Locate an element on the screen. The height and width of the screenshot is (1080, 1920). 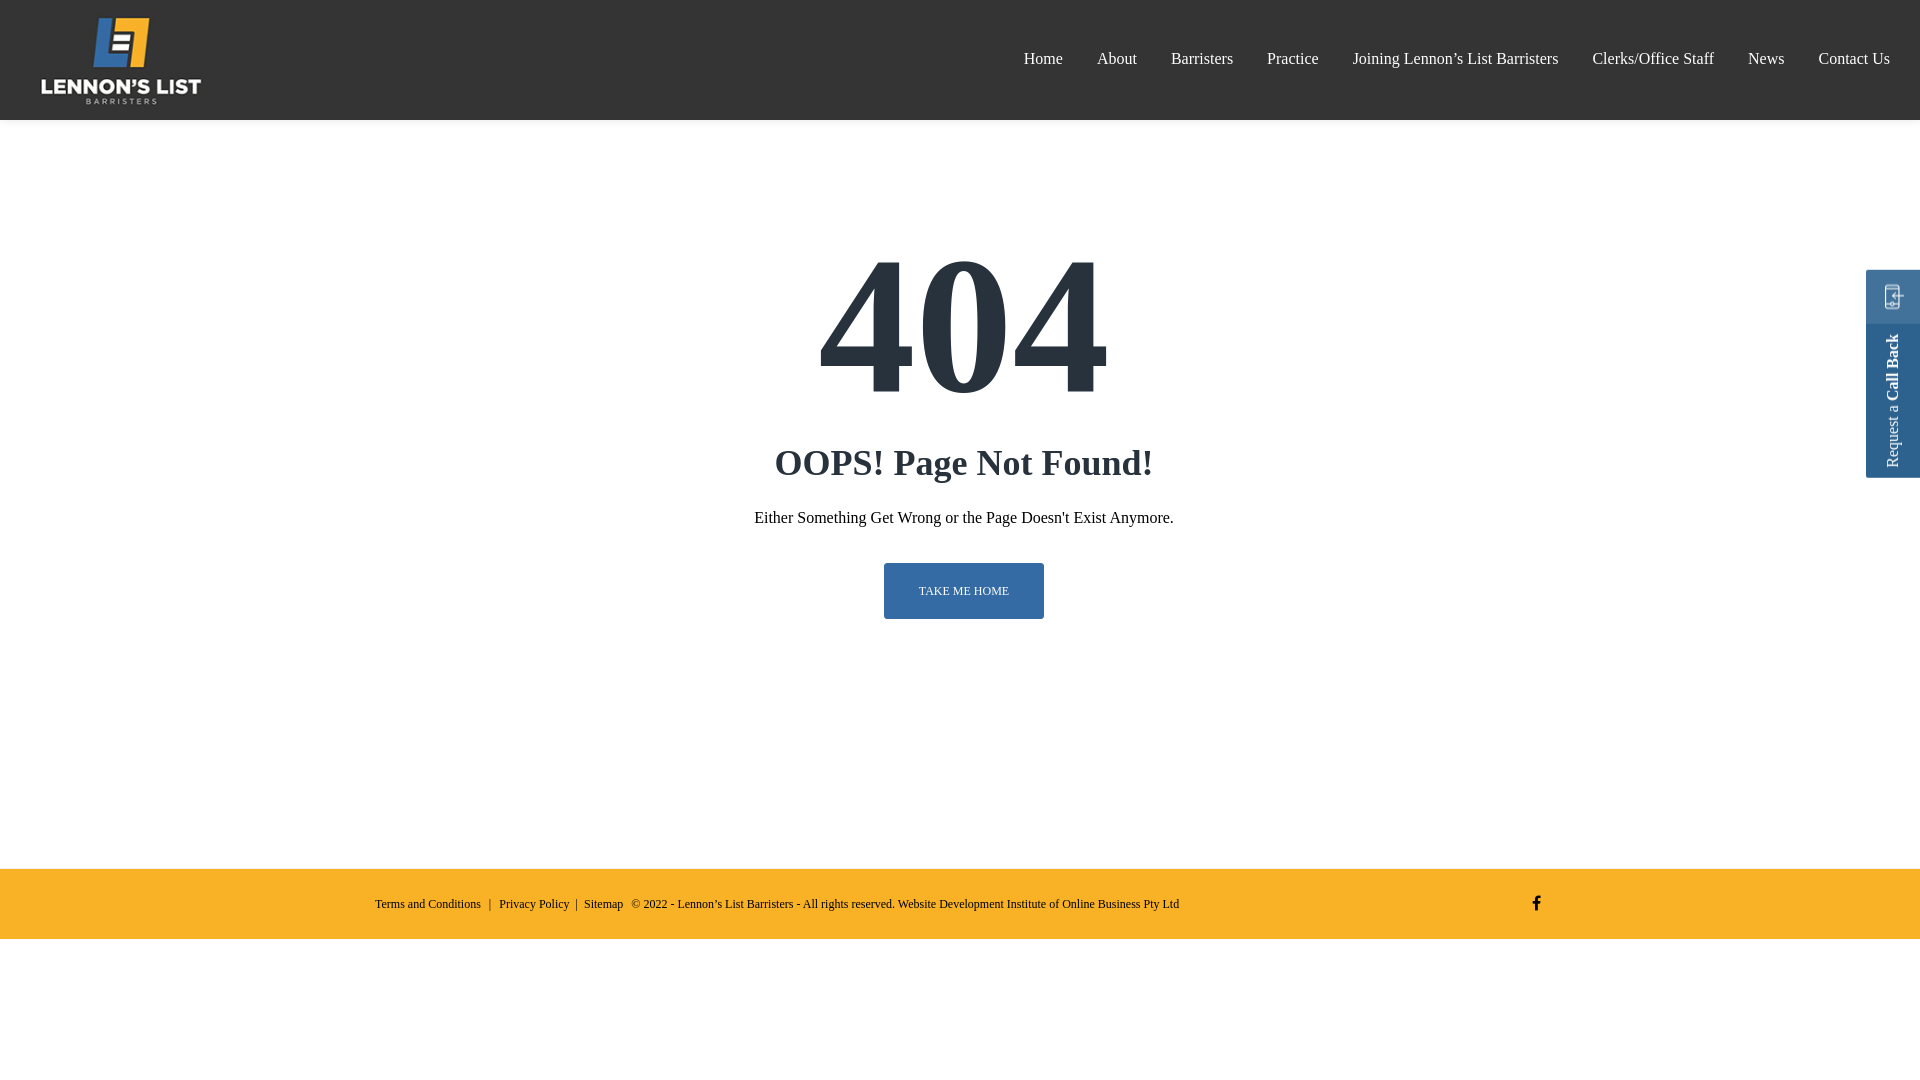
Barristers is located at coordinates (1202, 60).